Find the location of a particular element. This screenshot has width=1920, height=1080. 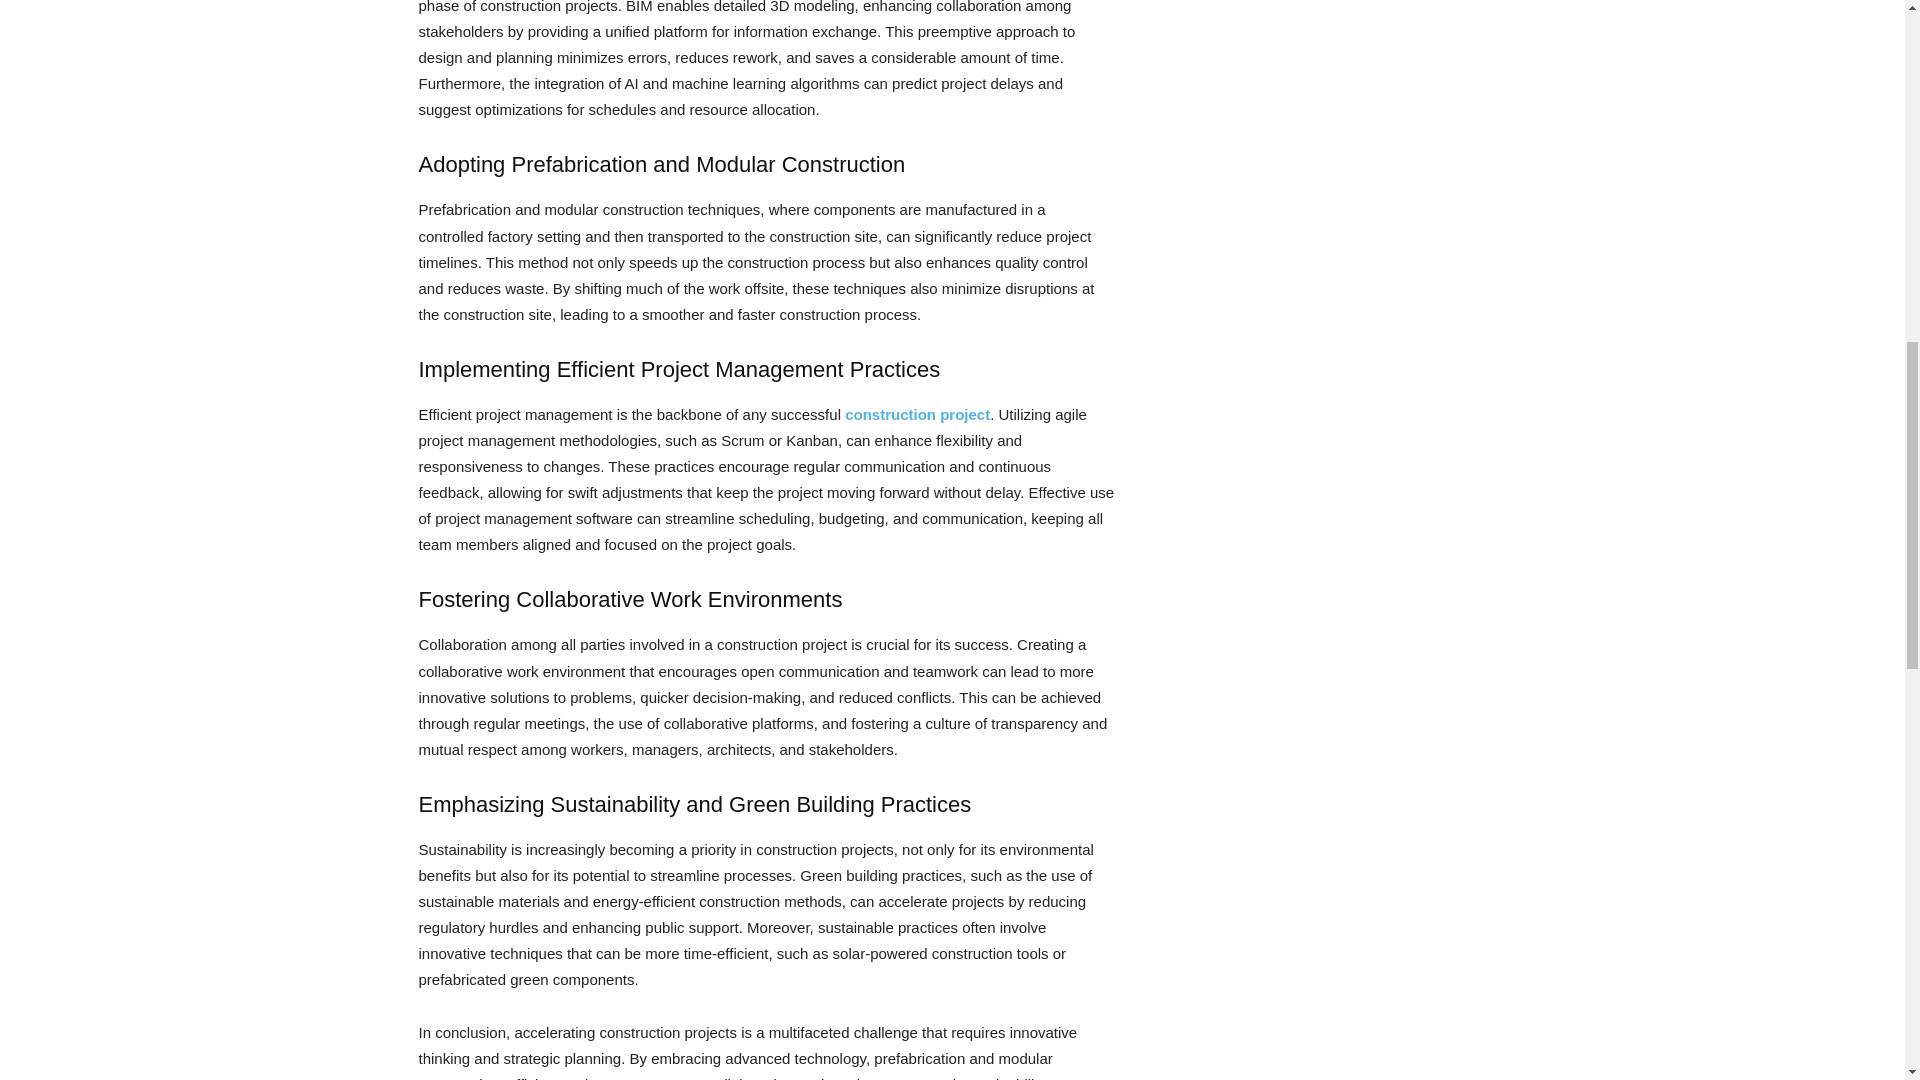

construction project is located at coordinates (917, 414).